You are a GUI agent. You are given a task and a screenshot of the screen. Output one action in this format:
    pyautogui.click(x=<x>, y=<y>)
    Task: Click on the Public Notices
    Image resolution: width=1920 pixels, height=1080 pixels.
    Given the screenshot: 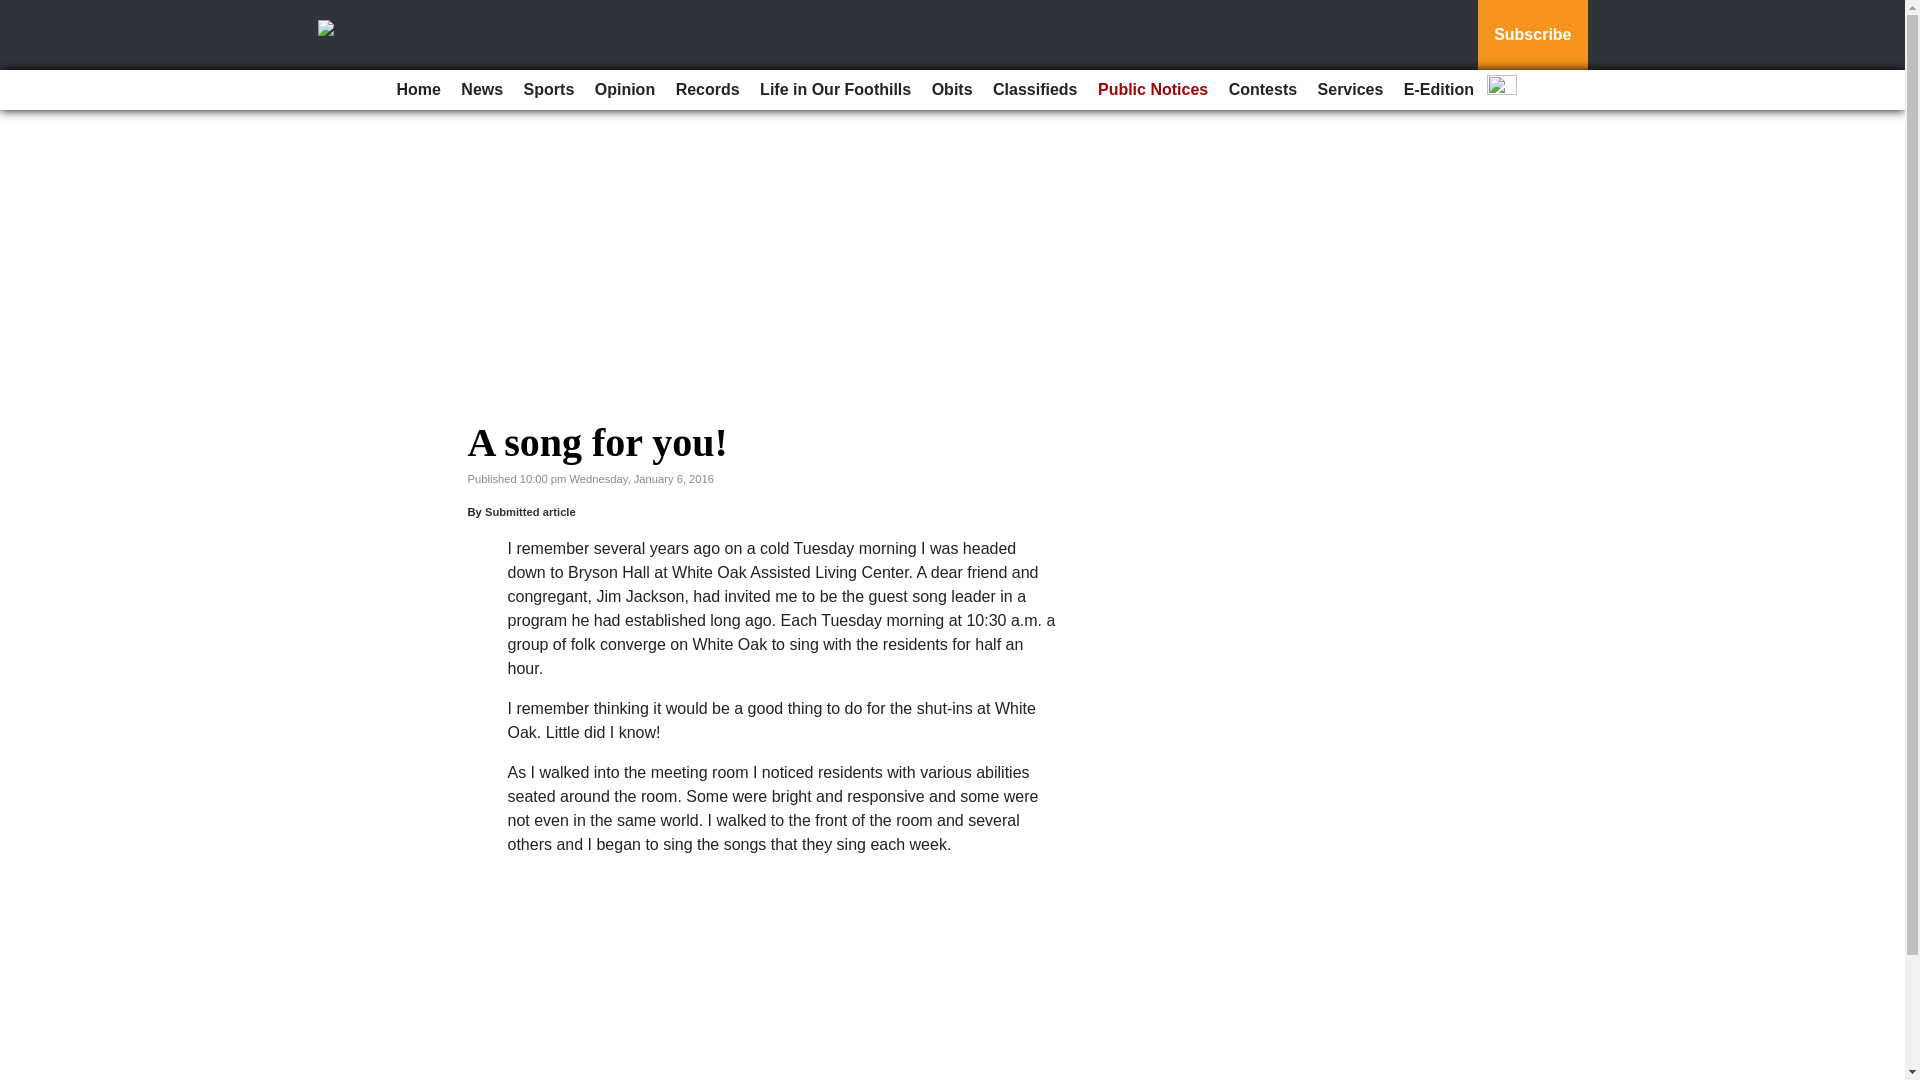 What is the action you would take?
    pyautogui.click(x=1152, y=90)
    